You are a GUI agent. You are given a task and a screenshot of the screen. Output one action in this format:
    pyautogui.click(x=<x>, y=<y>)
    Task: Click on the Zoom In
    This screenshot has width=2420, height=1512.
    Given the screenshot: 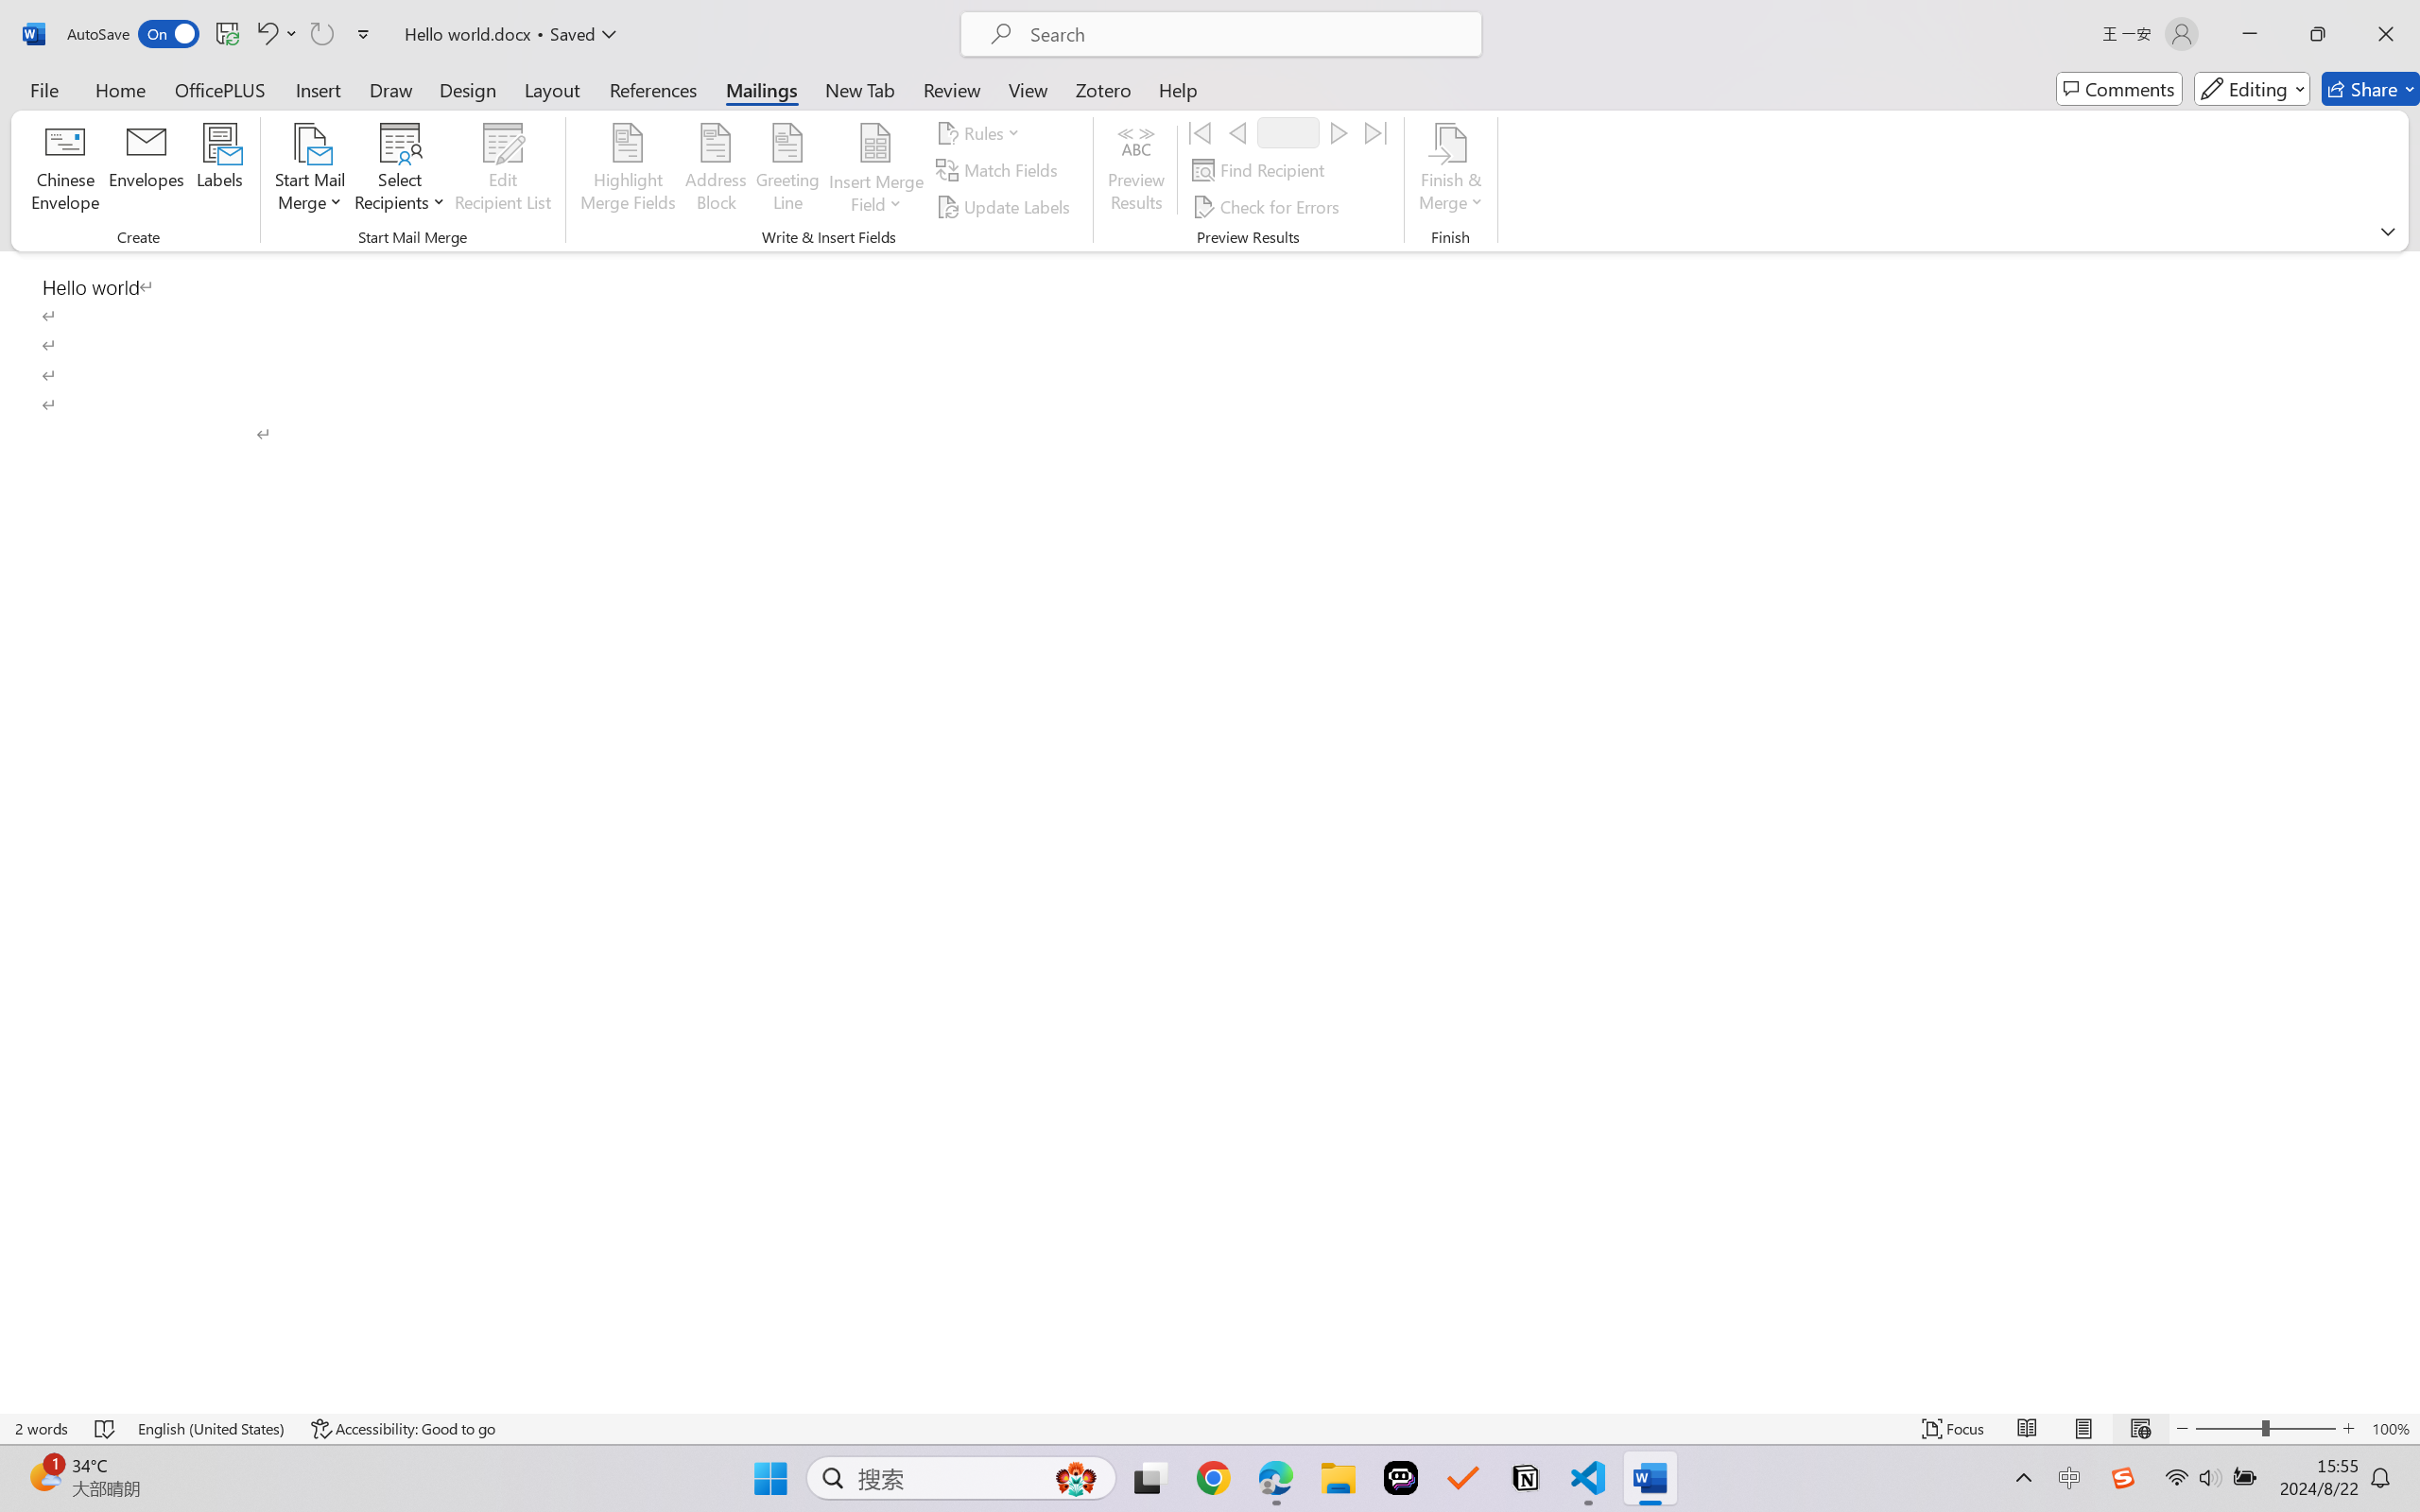 What is the action you would take?
    pyautogui.click(x=2349, y=1429)
    